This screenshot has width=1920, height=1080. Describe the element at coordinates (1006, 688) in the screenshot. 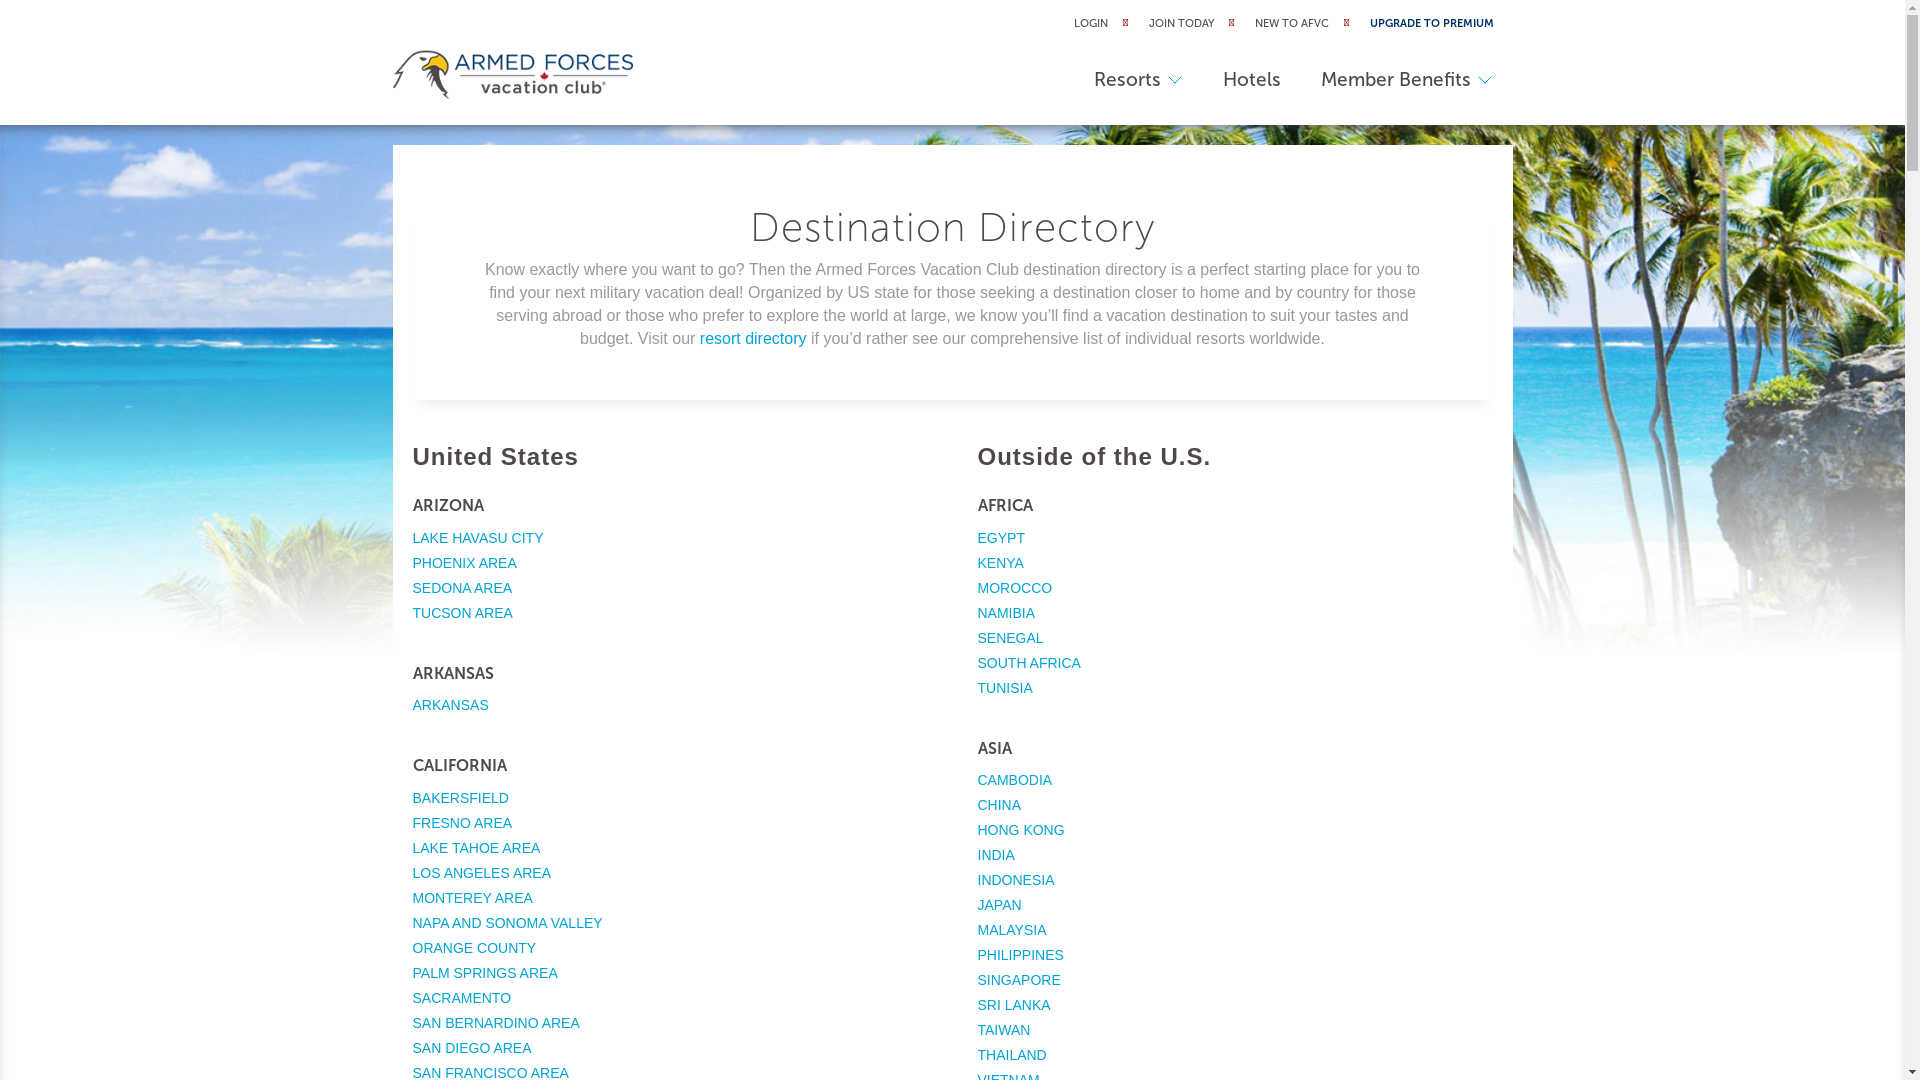

I see `TUNISIA` at that location.